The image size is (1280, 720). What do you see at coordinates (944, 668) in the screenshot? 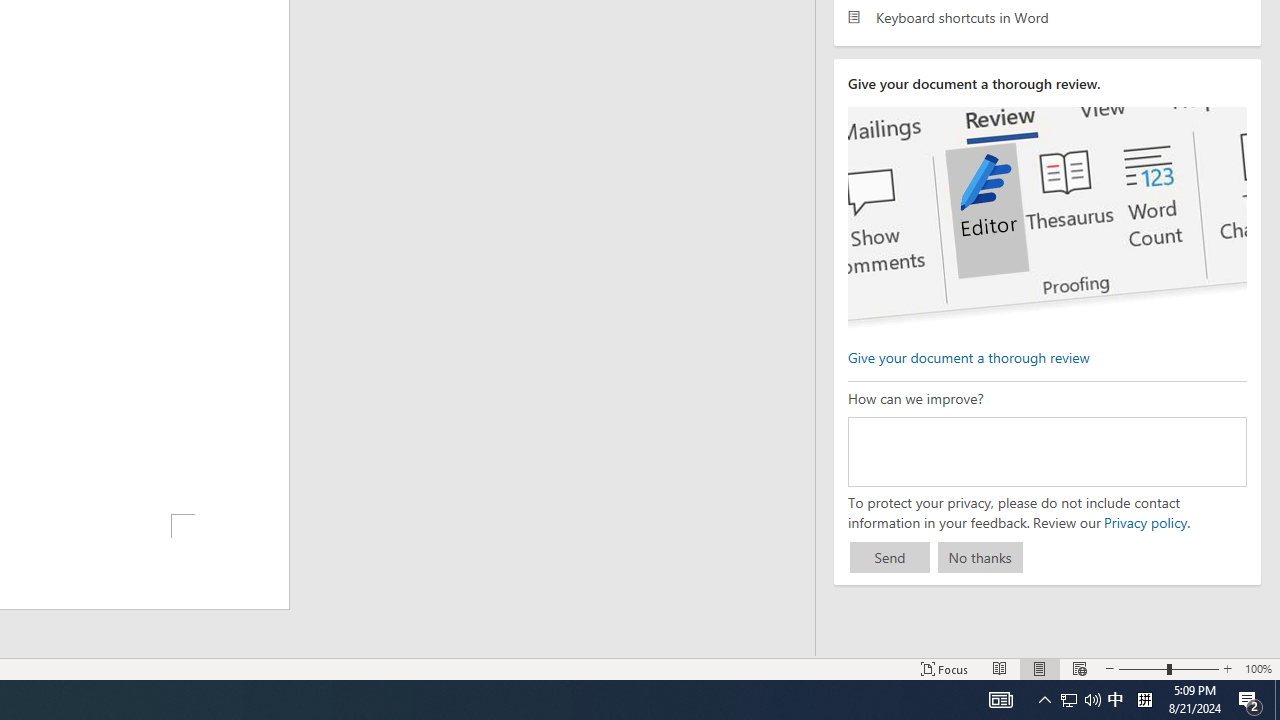
I see `Focus ` at bounding box center [944, 668].